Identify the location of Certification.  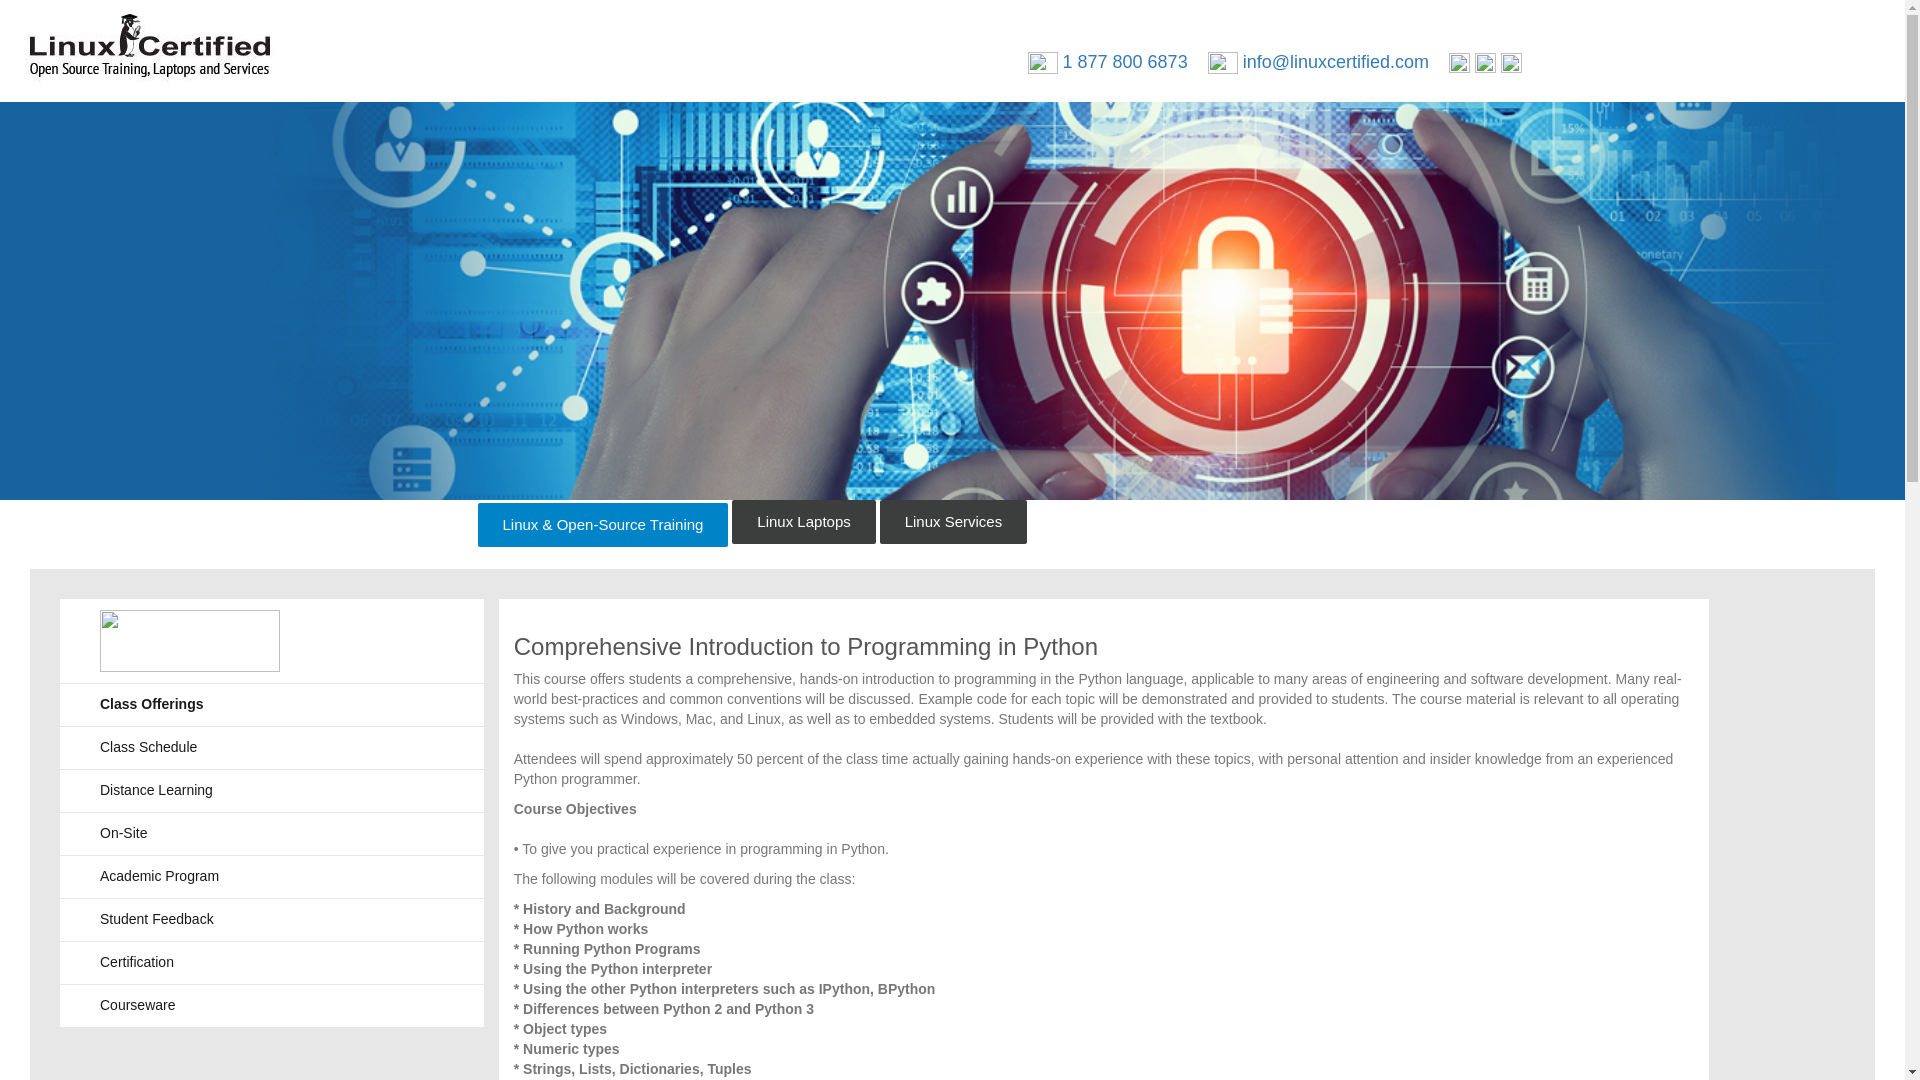
(136, 962).